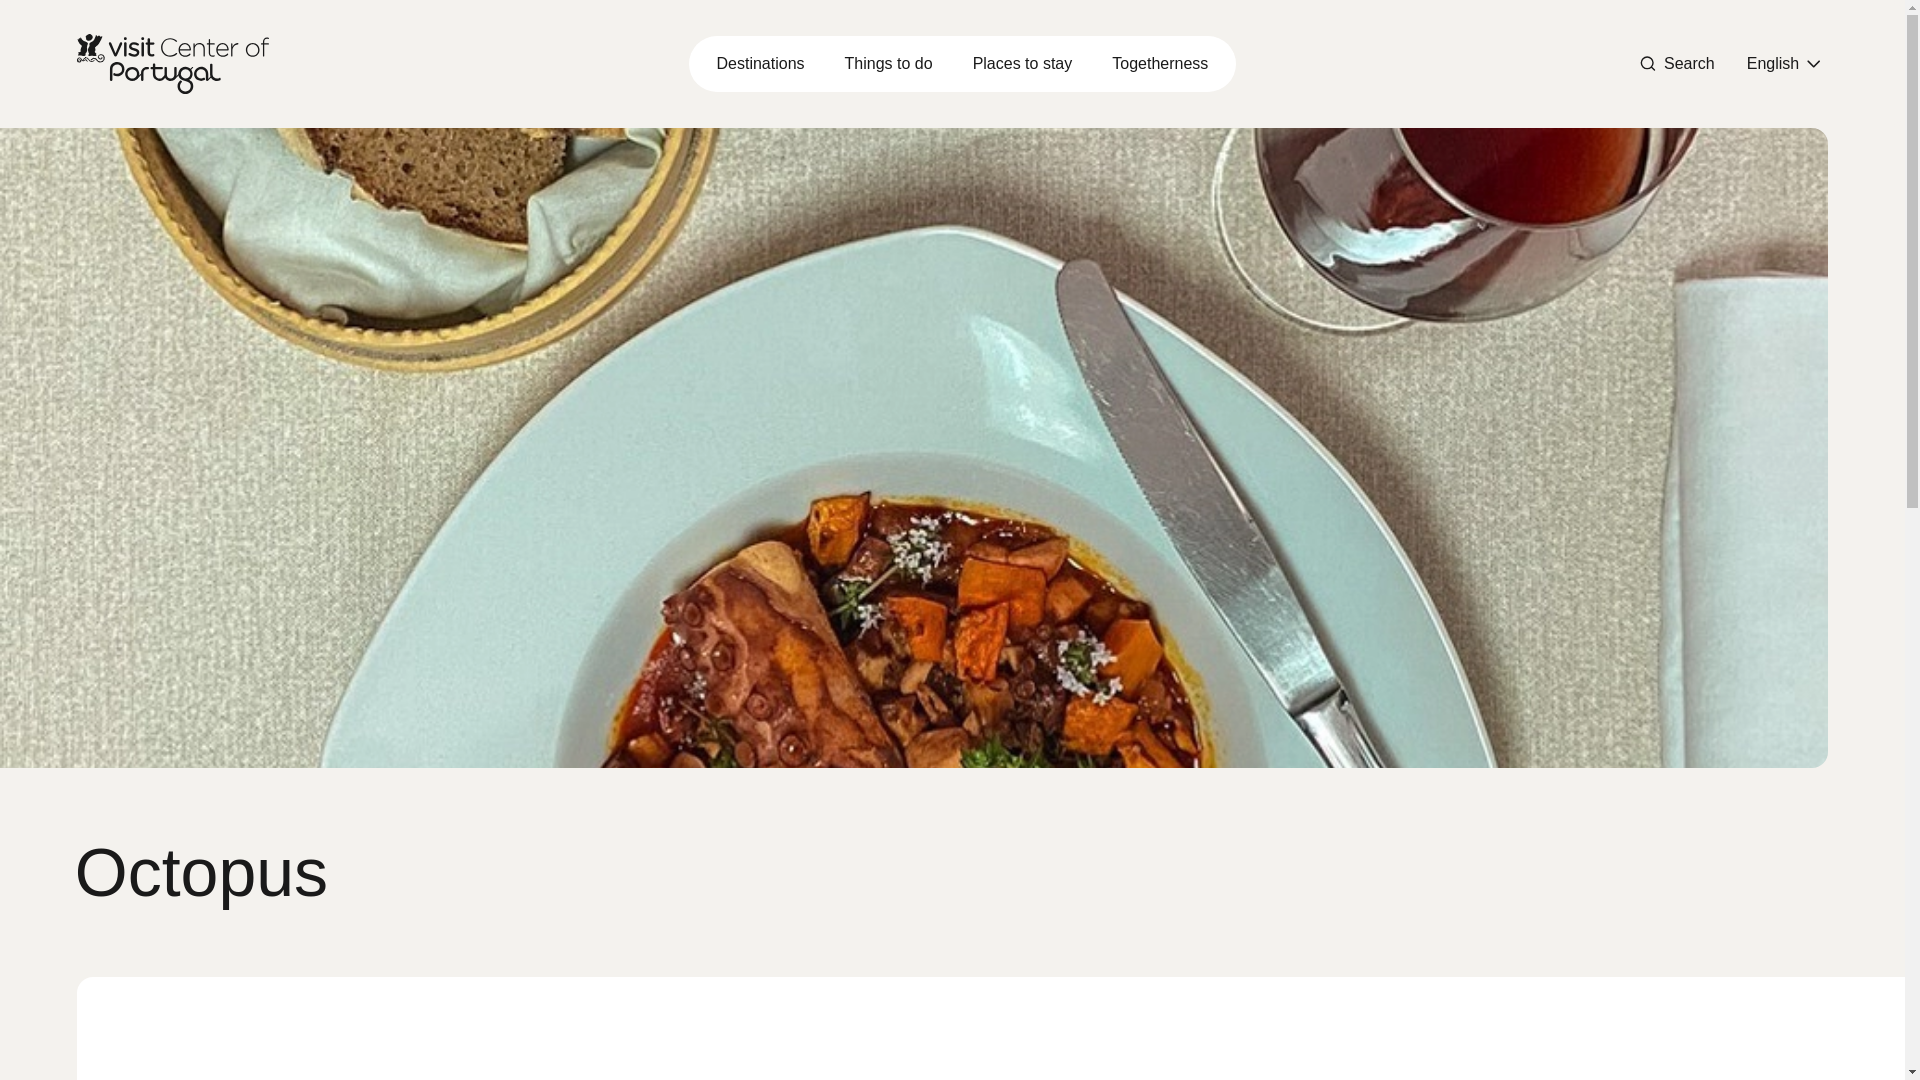 This screenshot has height=1080, width=1920. I want to click on Togetherness, so click(1160, 64).